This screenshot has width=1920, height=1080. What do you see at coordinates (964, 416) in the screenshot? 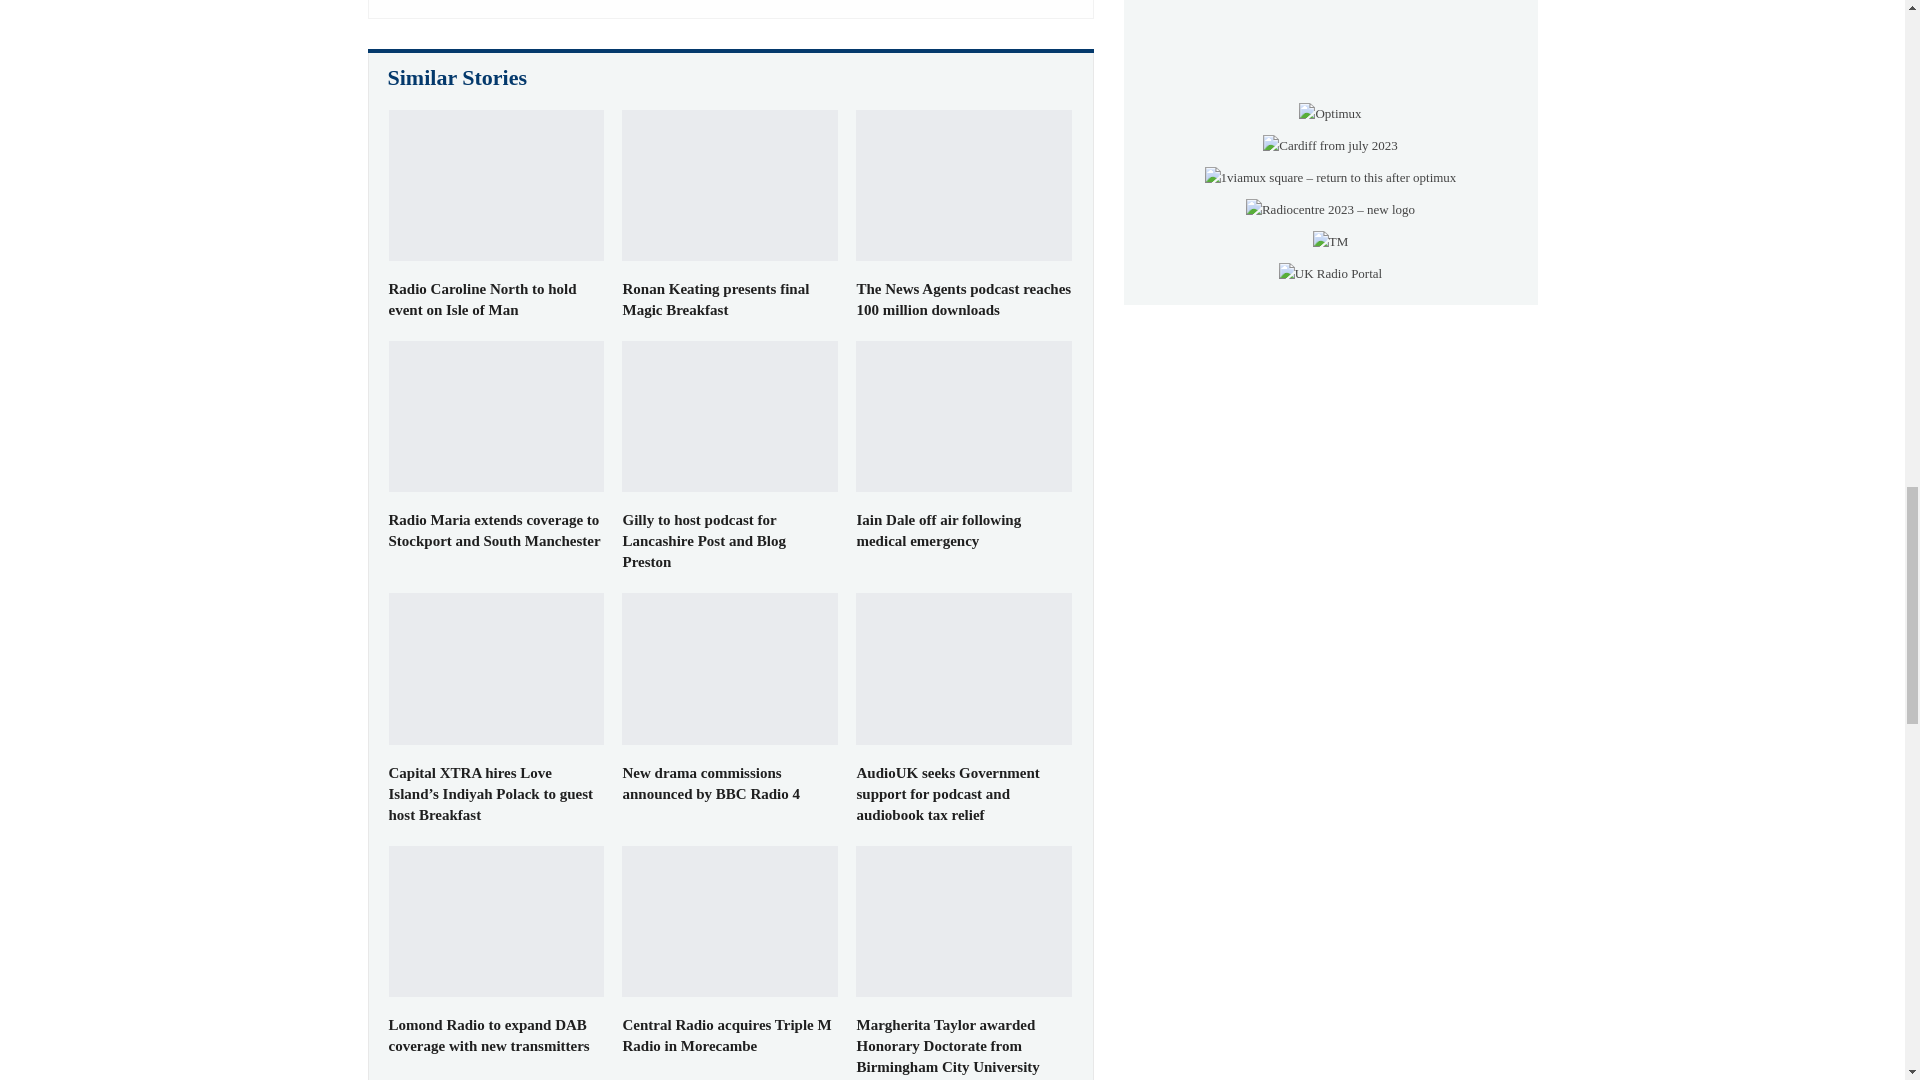
I see `Iain Dale off air following medical emergency` at bounding box center [964, 416].